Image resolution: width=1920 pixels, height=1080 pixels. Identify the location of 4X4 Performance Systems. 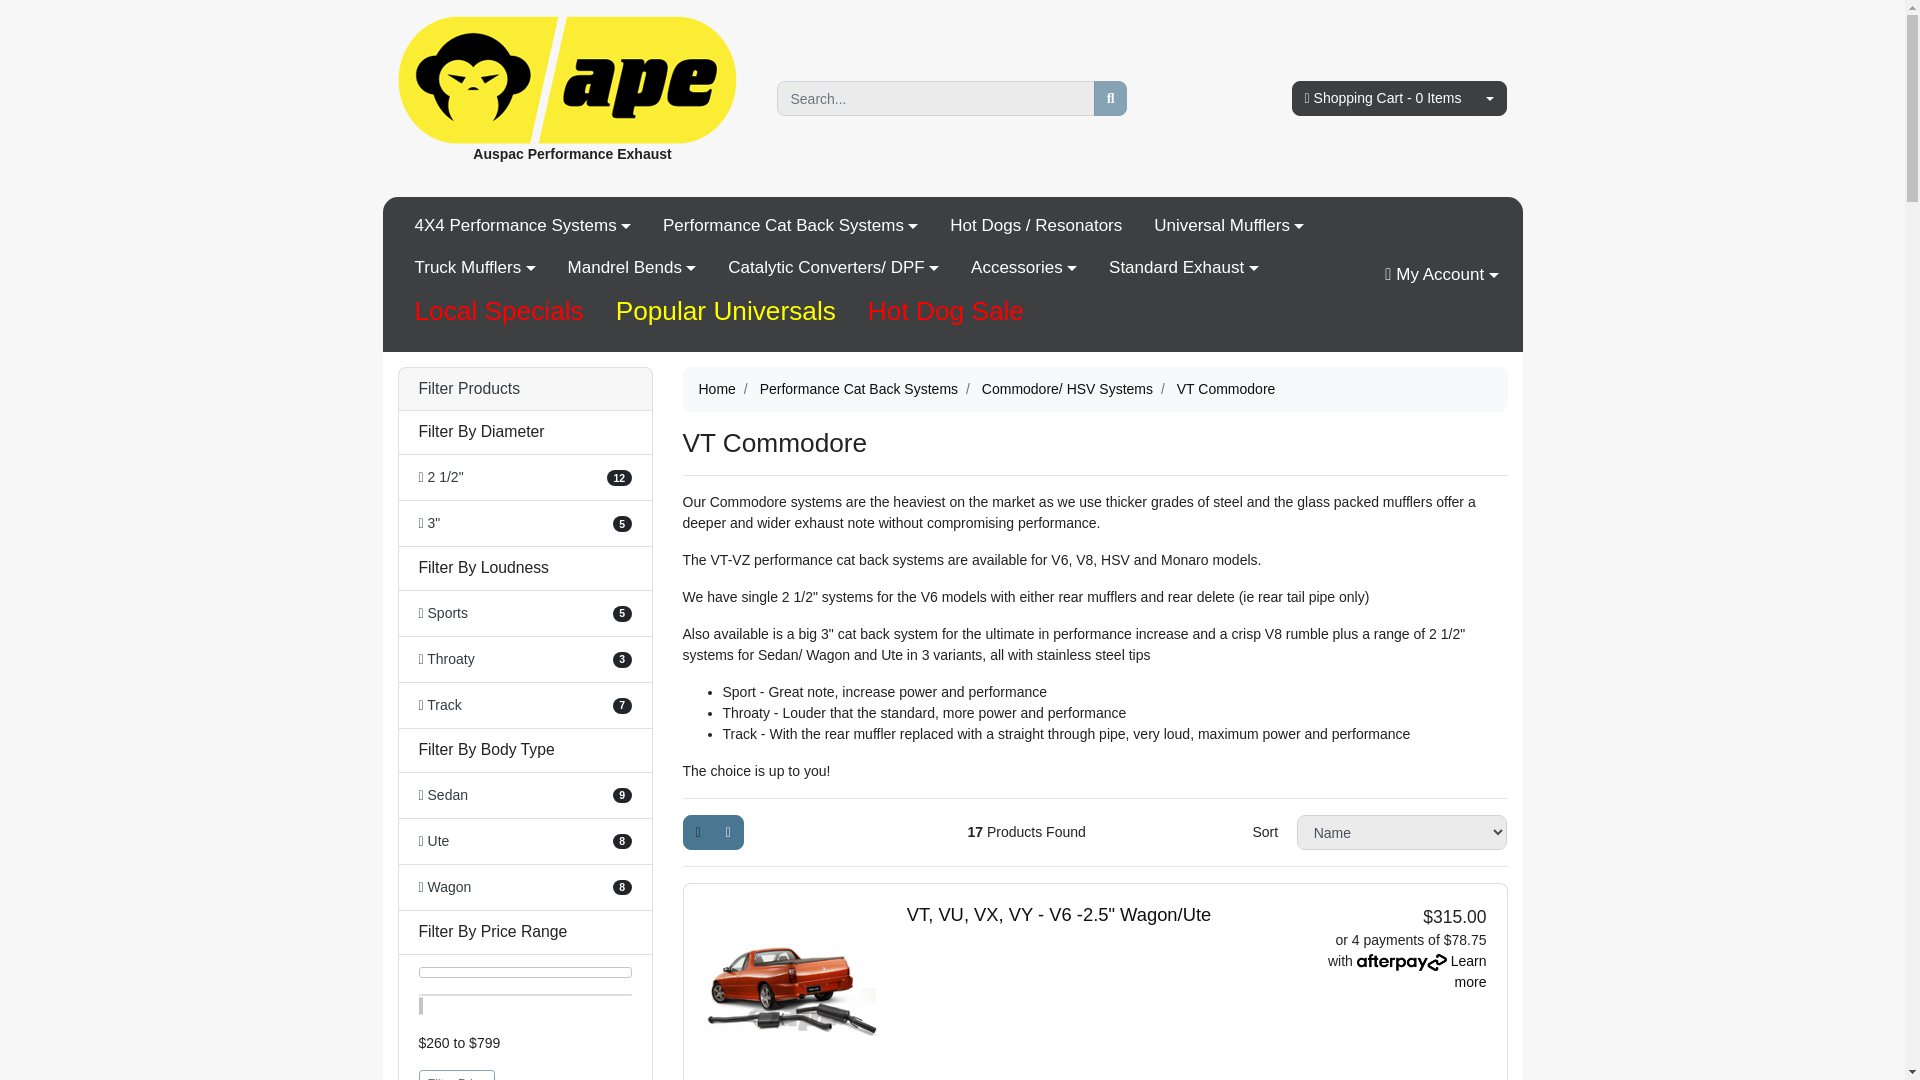
(522, 226).